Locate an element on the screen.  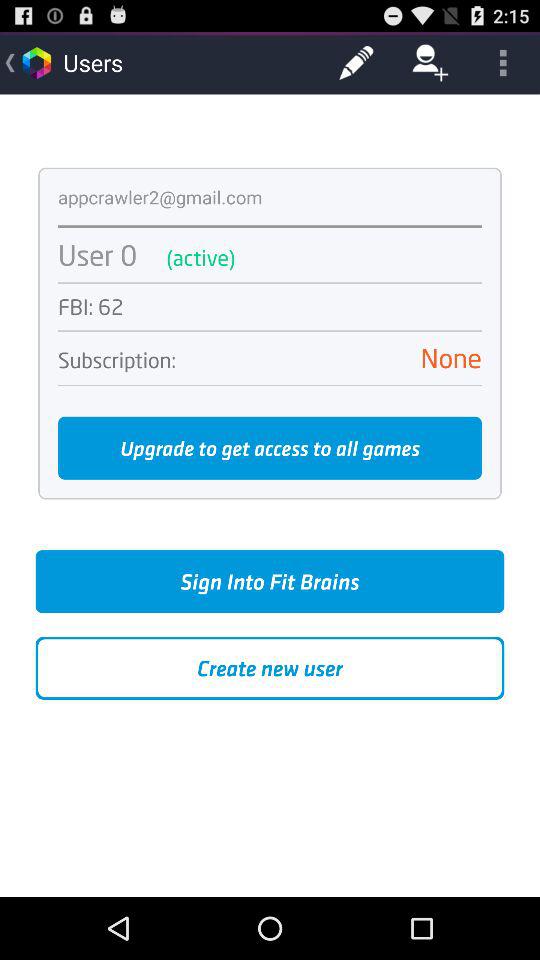
open app below the fbi: 62 is located at coordinates (270, 330).